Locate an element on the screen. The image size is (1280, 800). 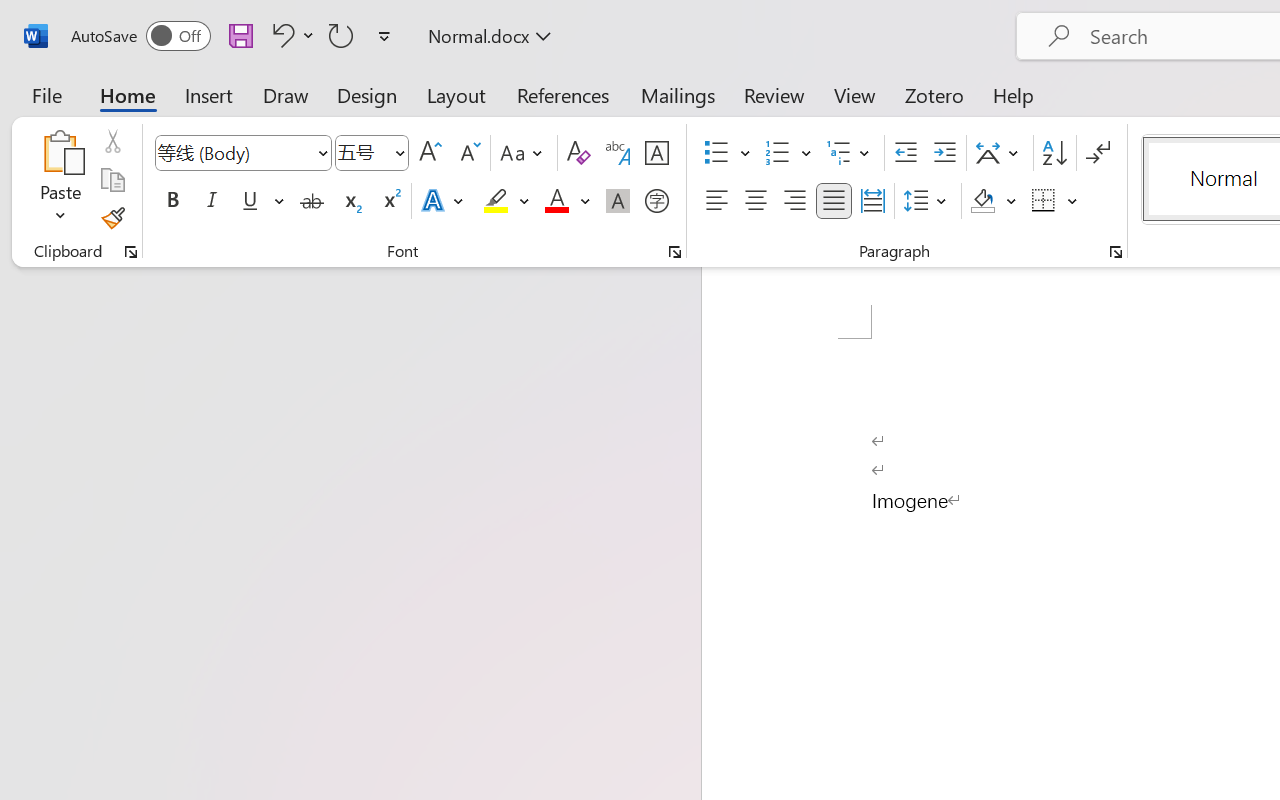
Center is located at coordinates (756, 201).